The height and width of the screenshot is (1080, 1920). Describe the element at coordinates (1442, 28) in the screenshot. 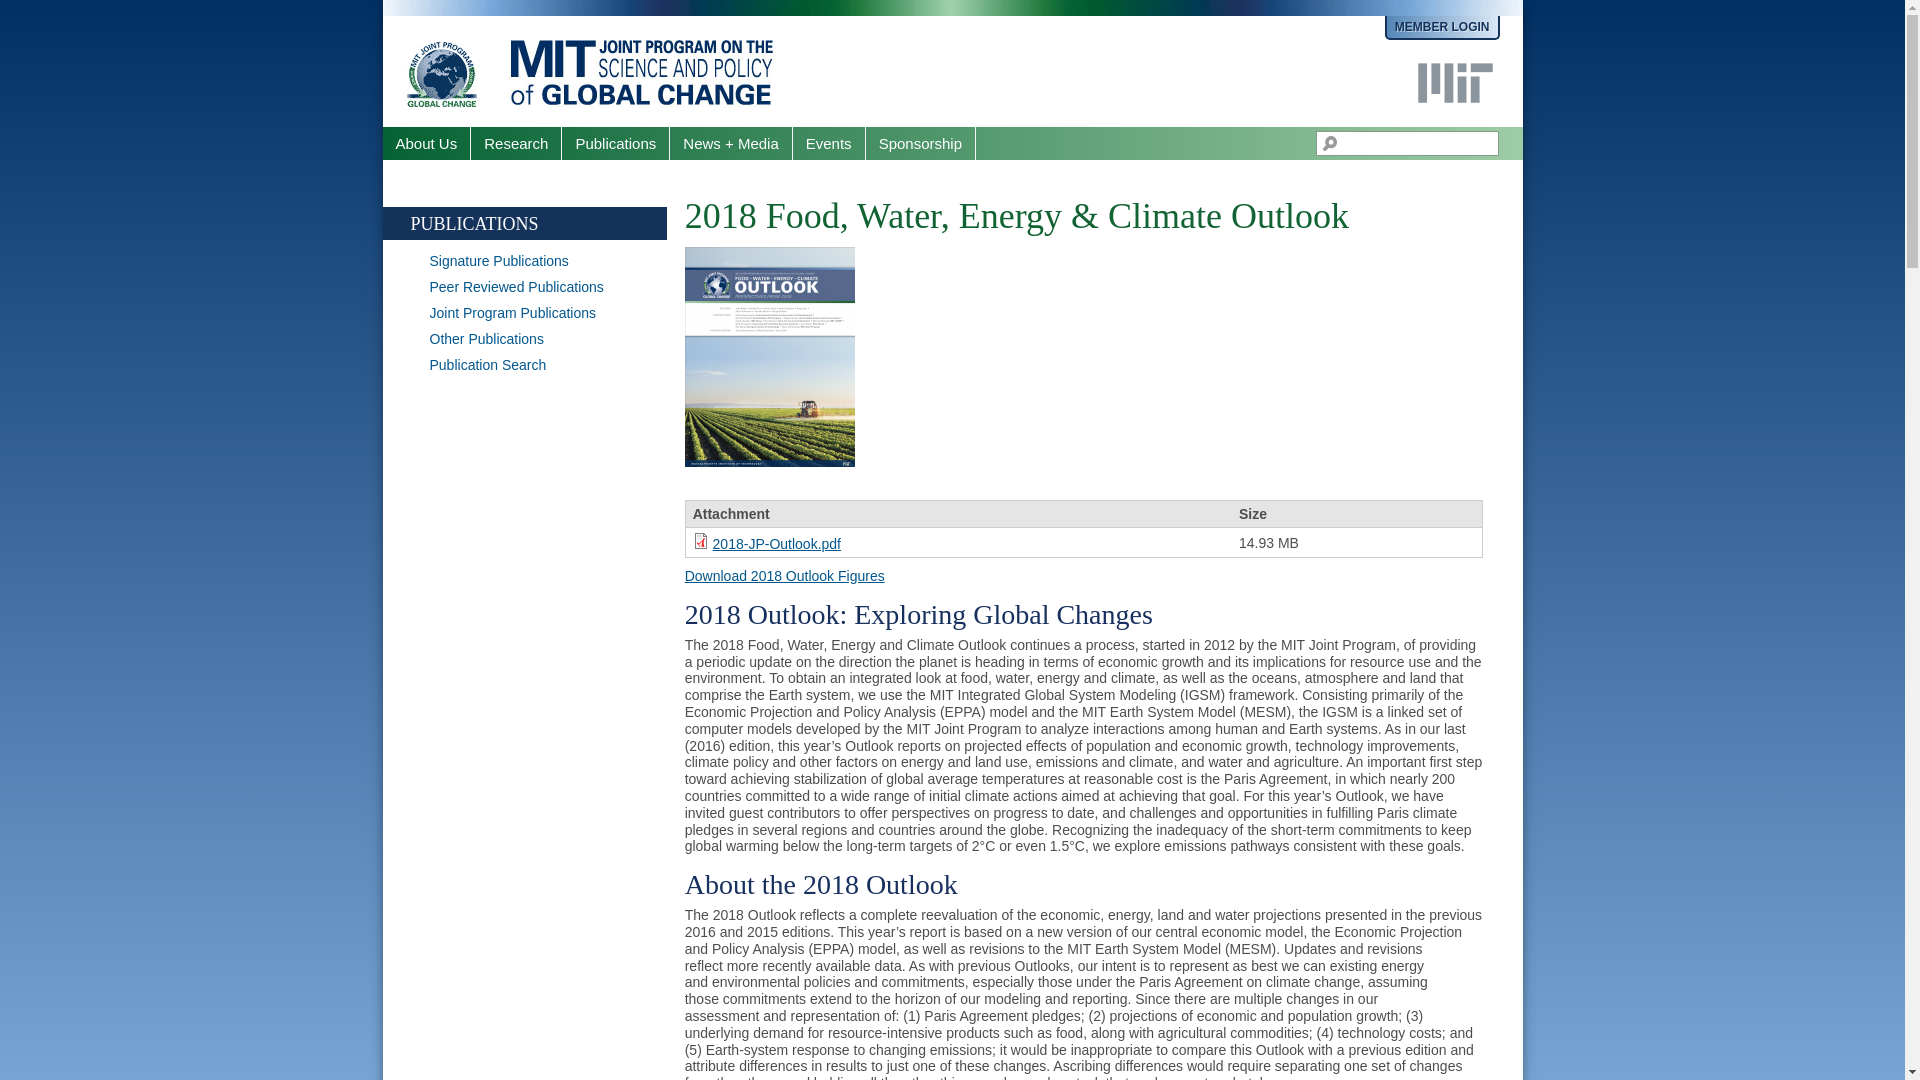

I see `MEMBER LOGIN` at that location.